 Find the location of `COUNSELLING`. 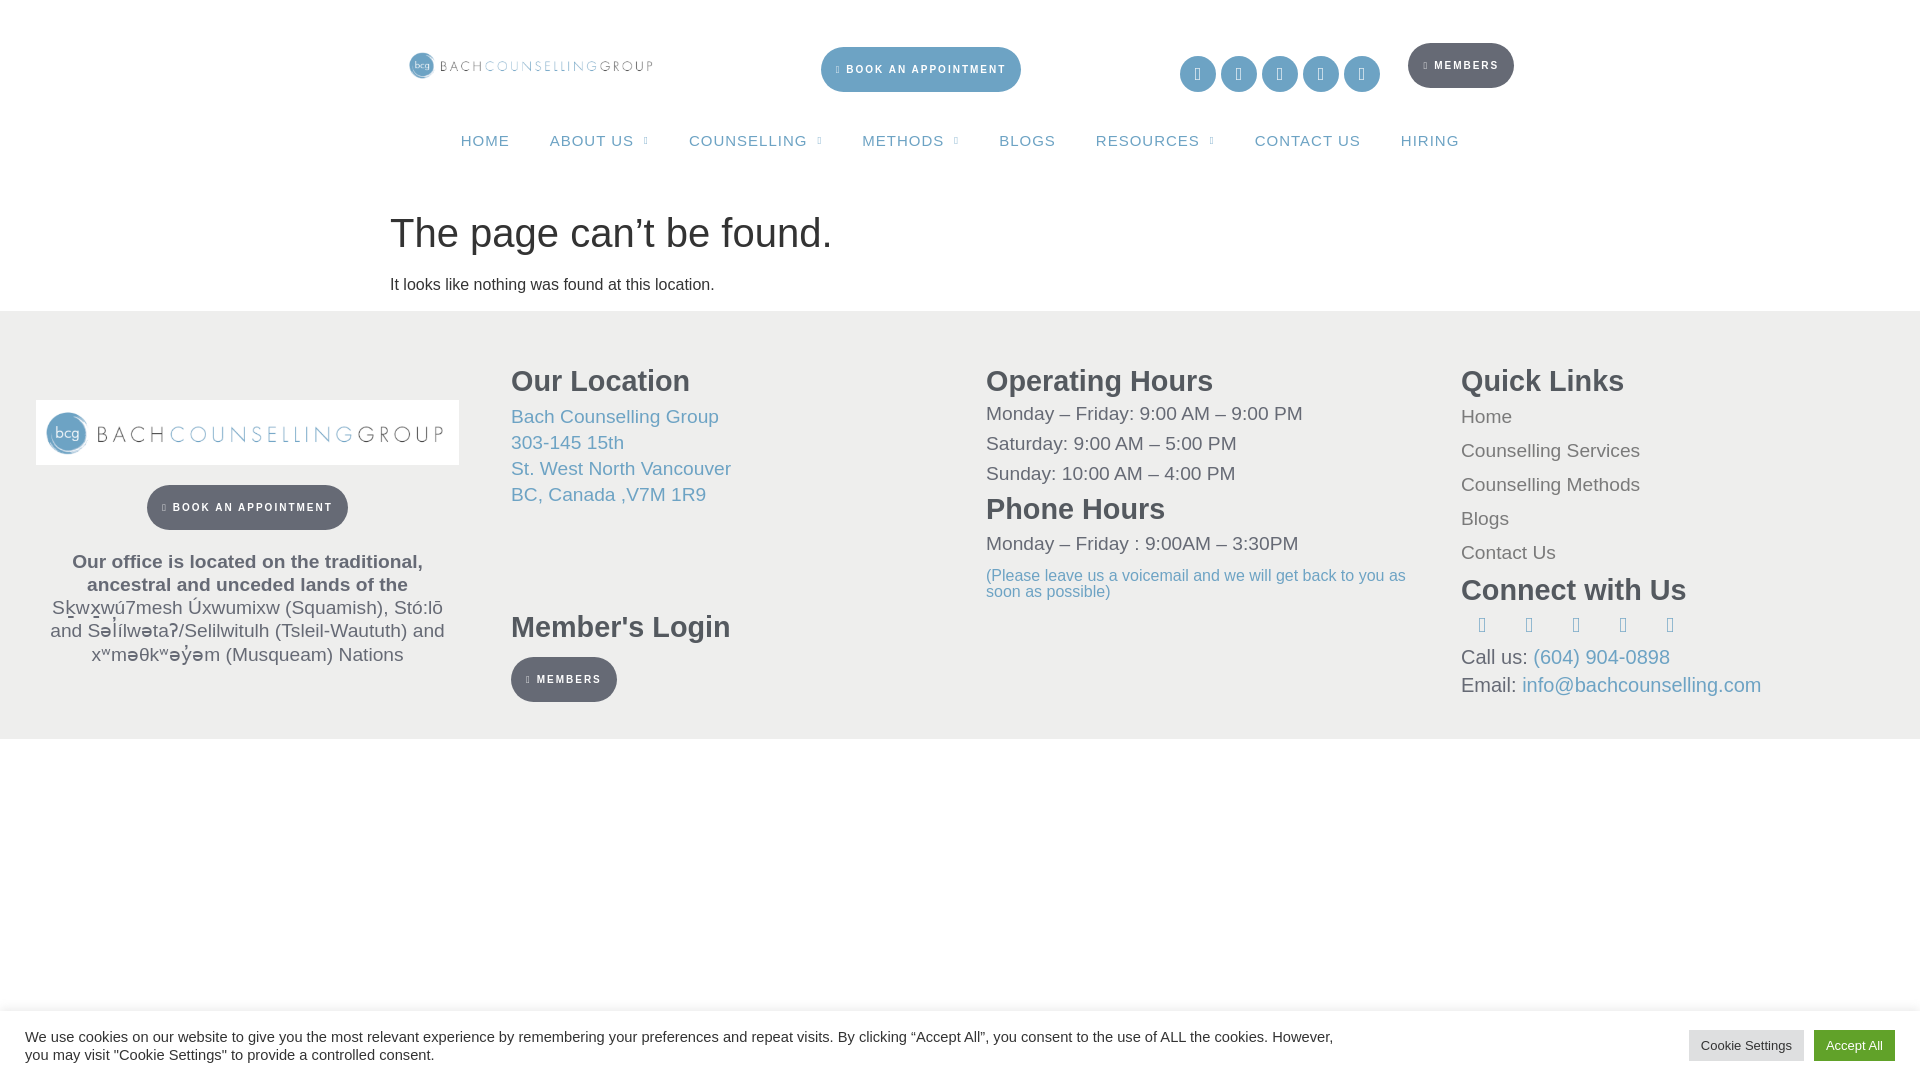

COUNSELLING is located at coordinates (755, 140).